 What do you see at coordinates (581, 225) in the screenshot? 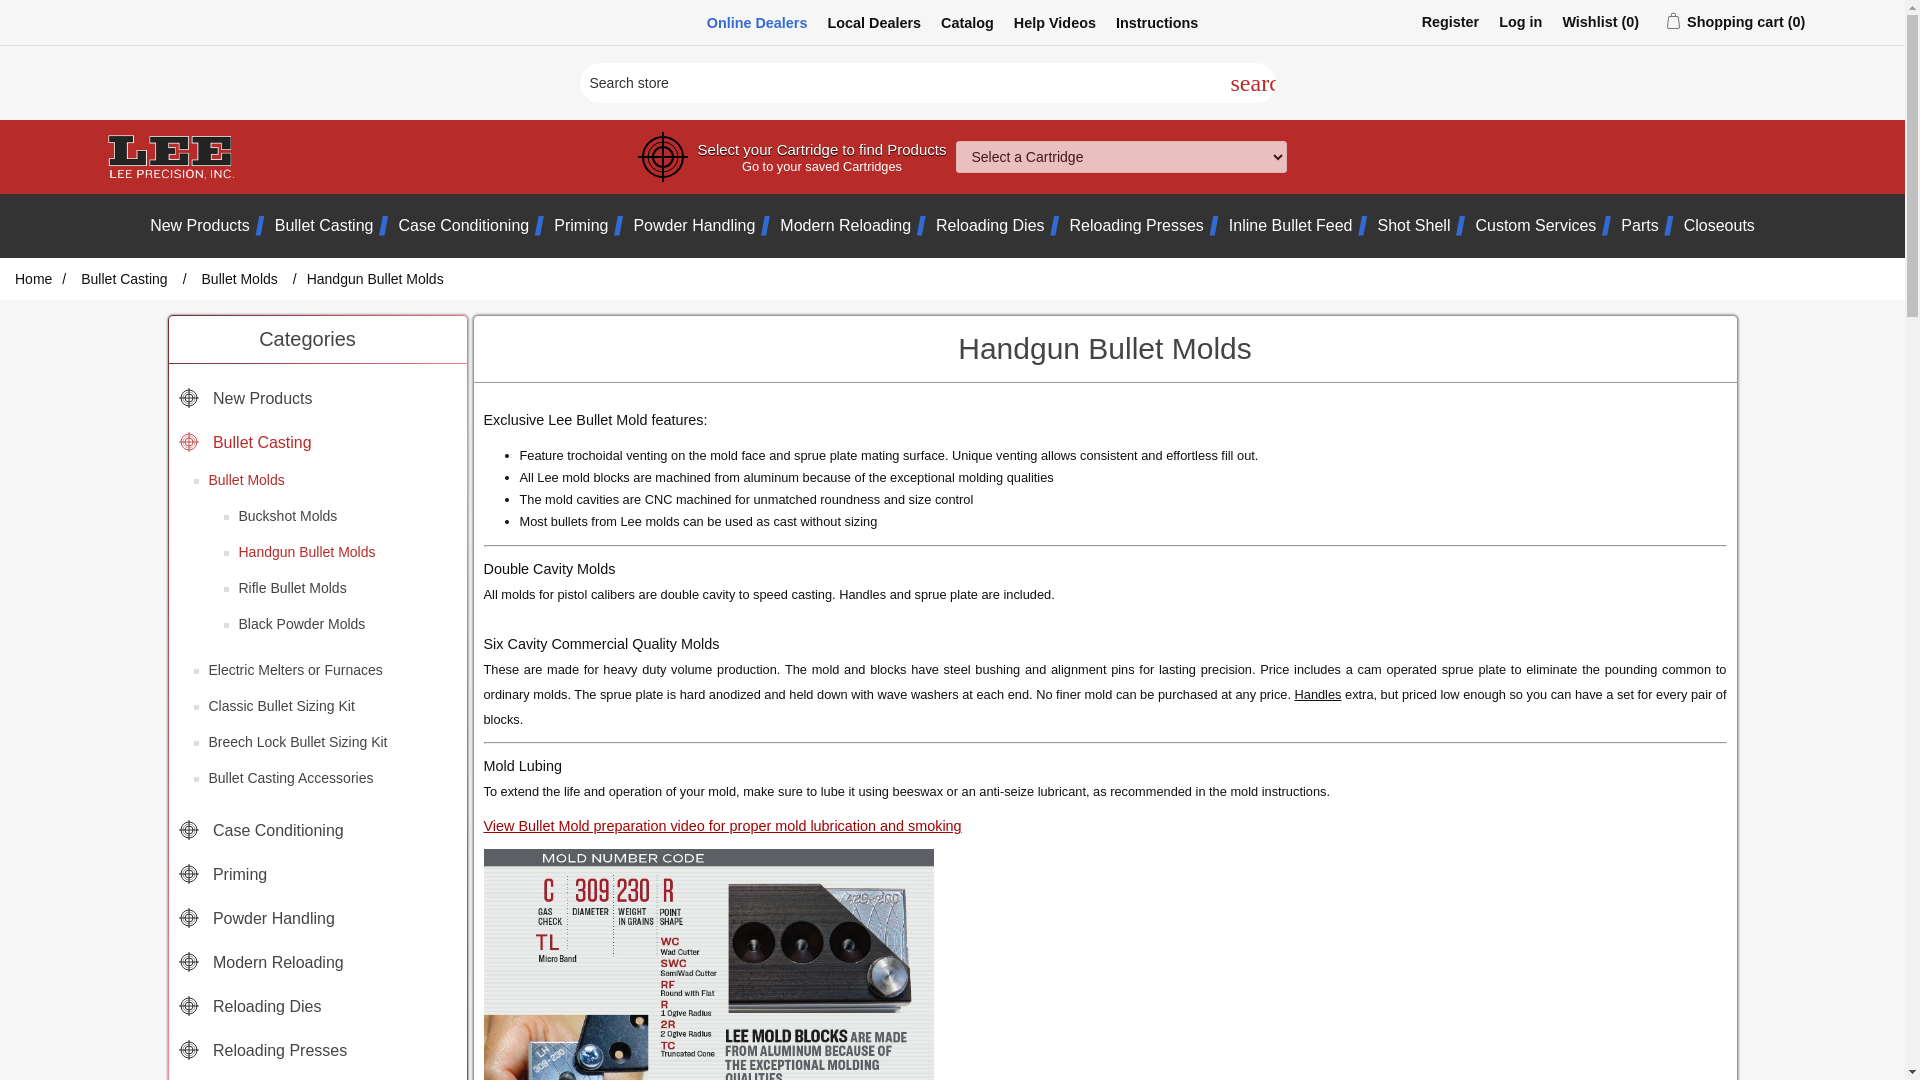
I see `Priming` at bounding box center [581, 225].